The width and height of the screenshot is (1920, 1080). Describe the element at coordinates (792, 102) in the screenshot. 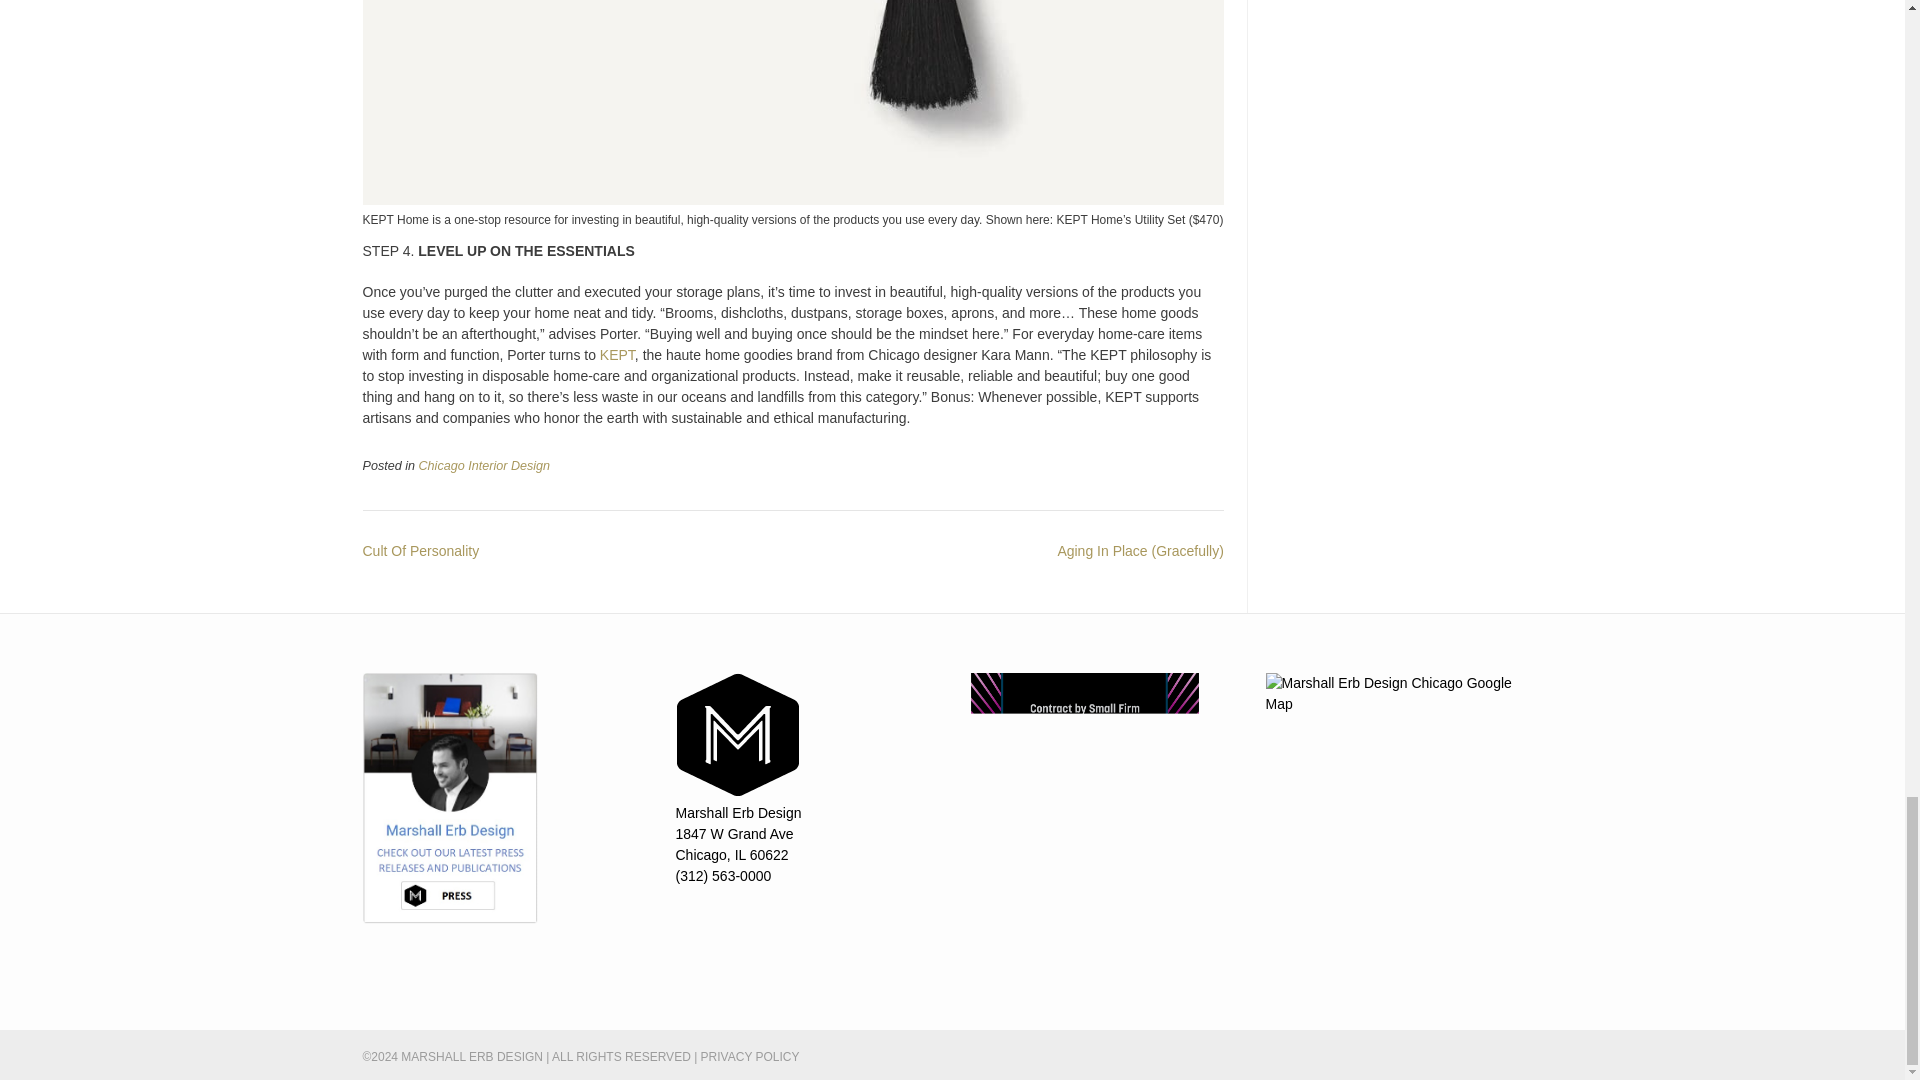

I see `Organized Home, Clear Mind 3` at that location.